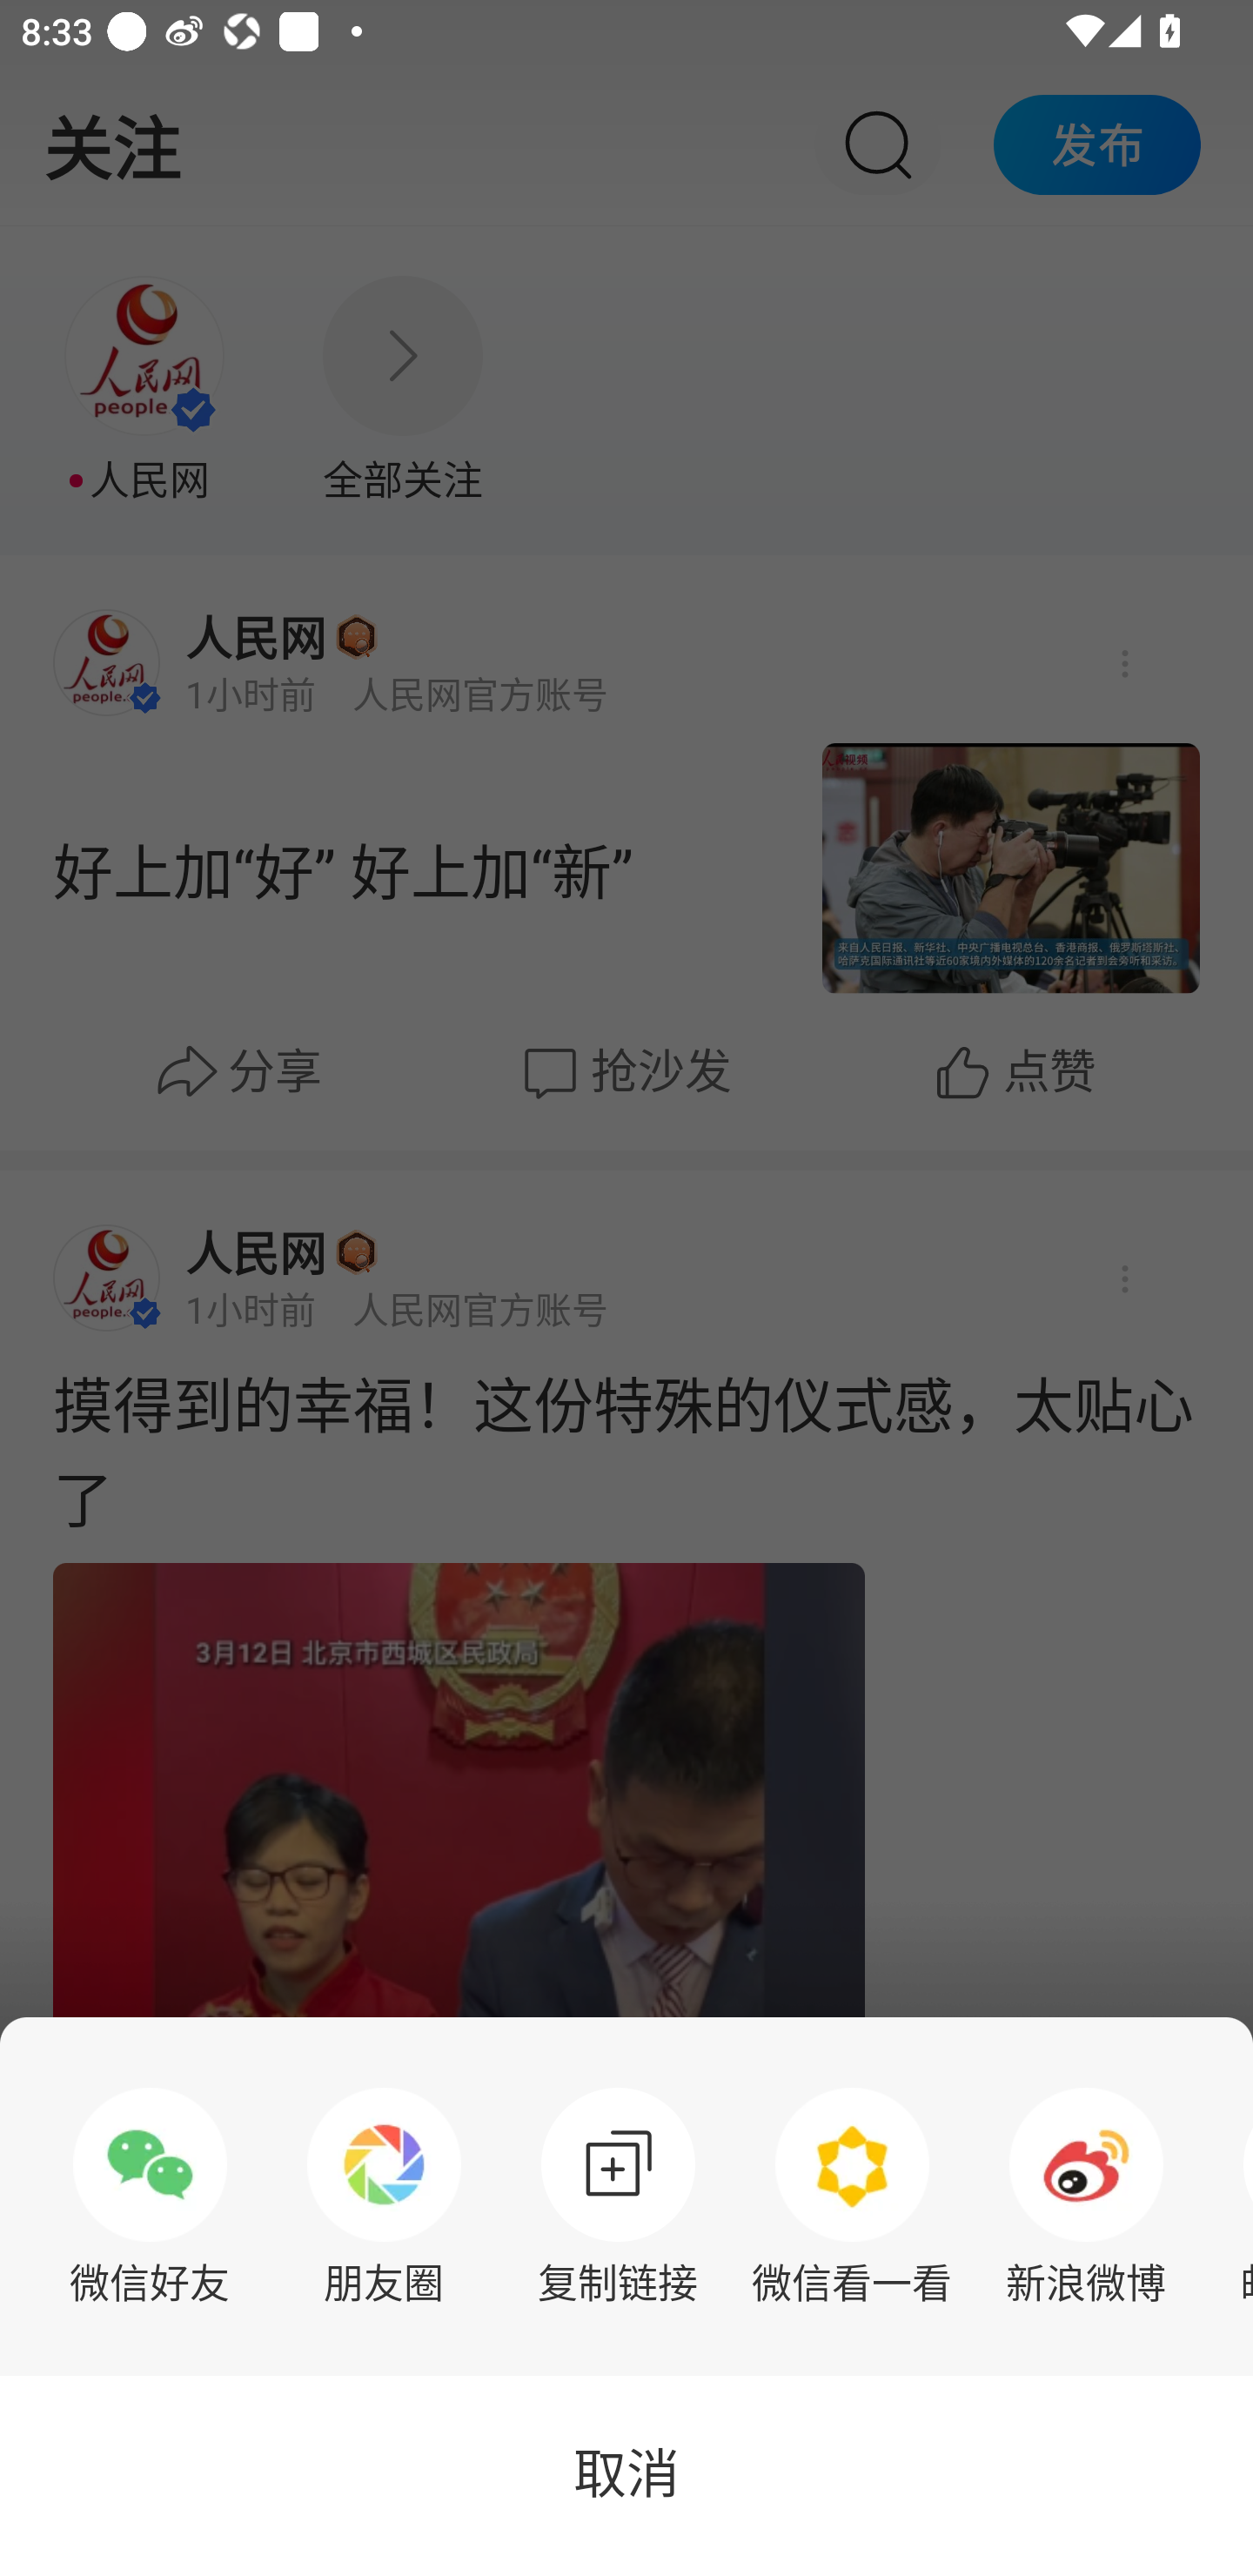  I want to click on 取消, so click(626, 2475).